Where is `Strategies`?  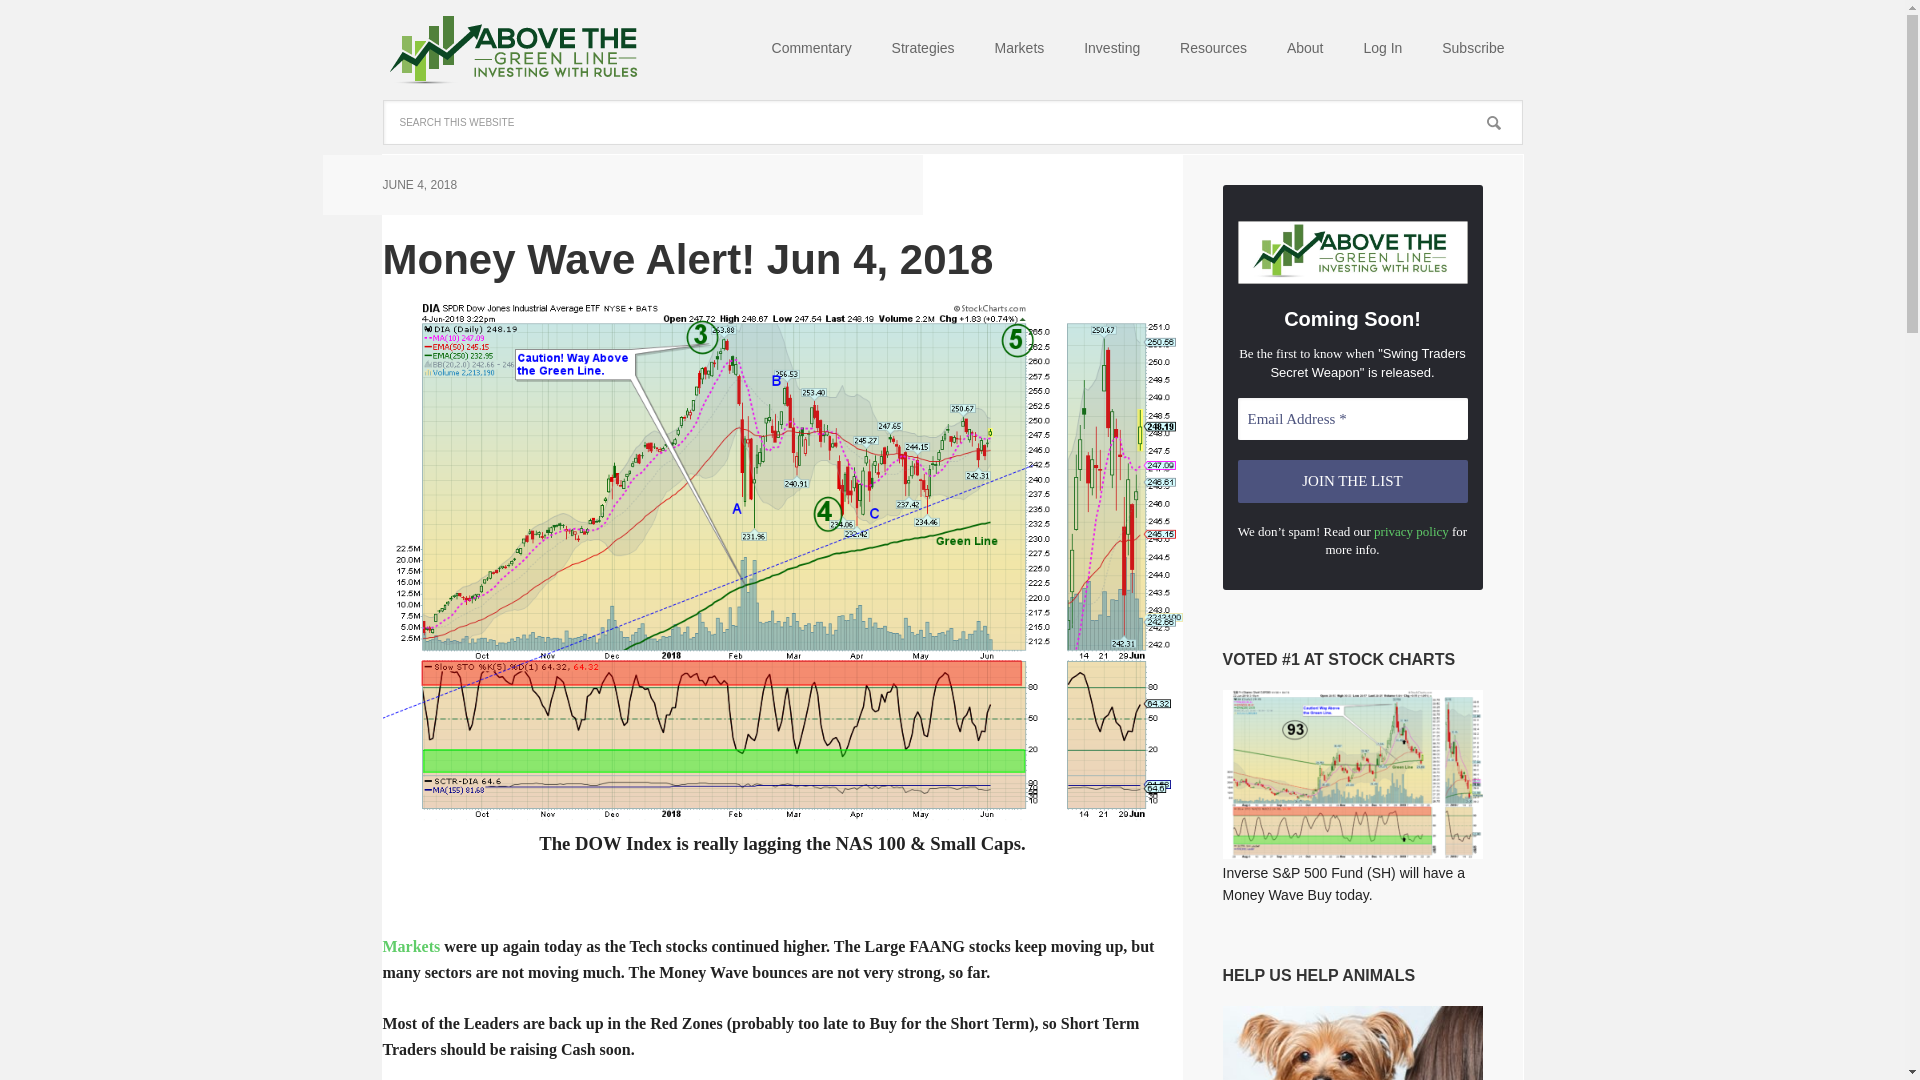 Strategies is located at coordinates (923, 50).